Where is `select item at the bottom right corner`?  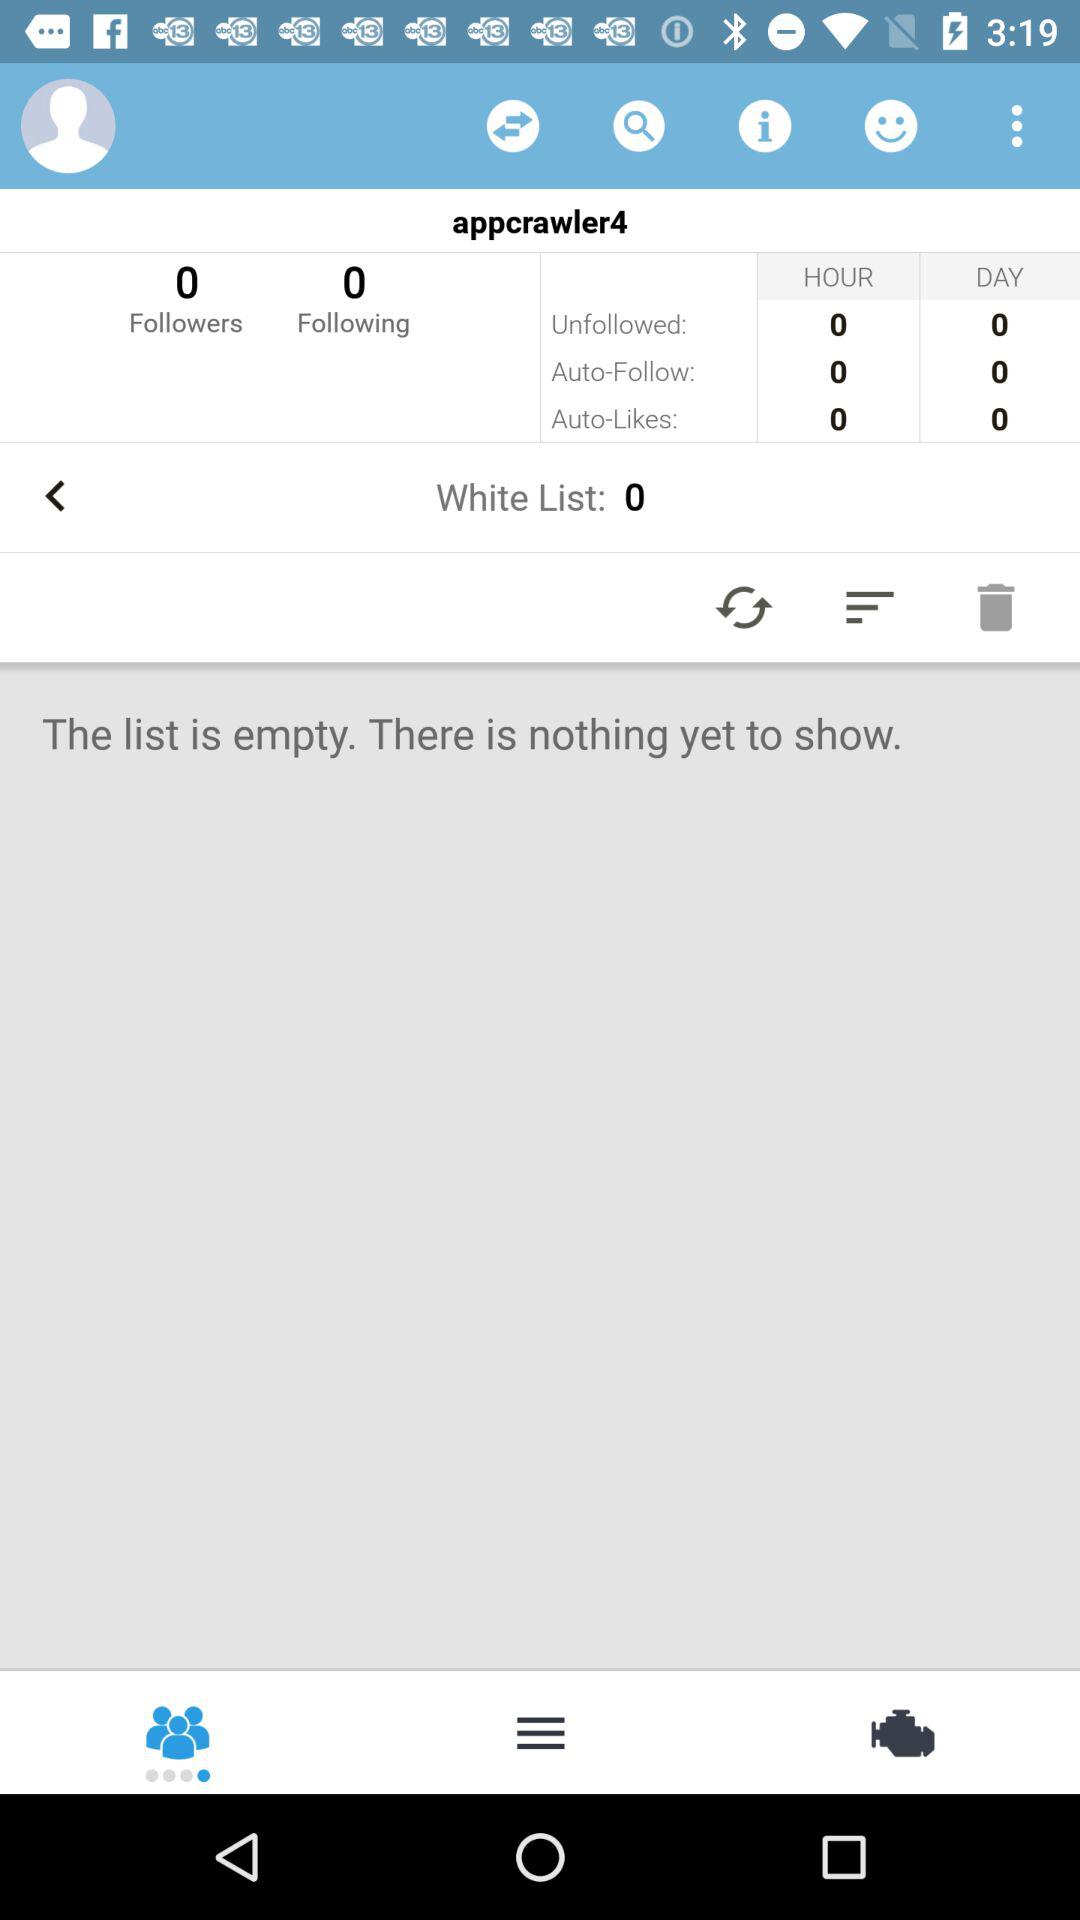
select item at the bottom right corner is located at coordinates (900, 1730).